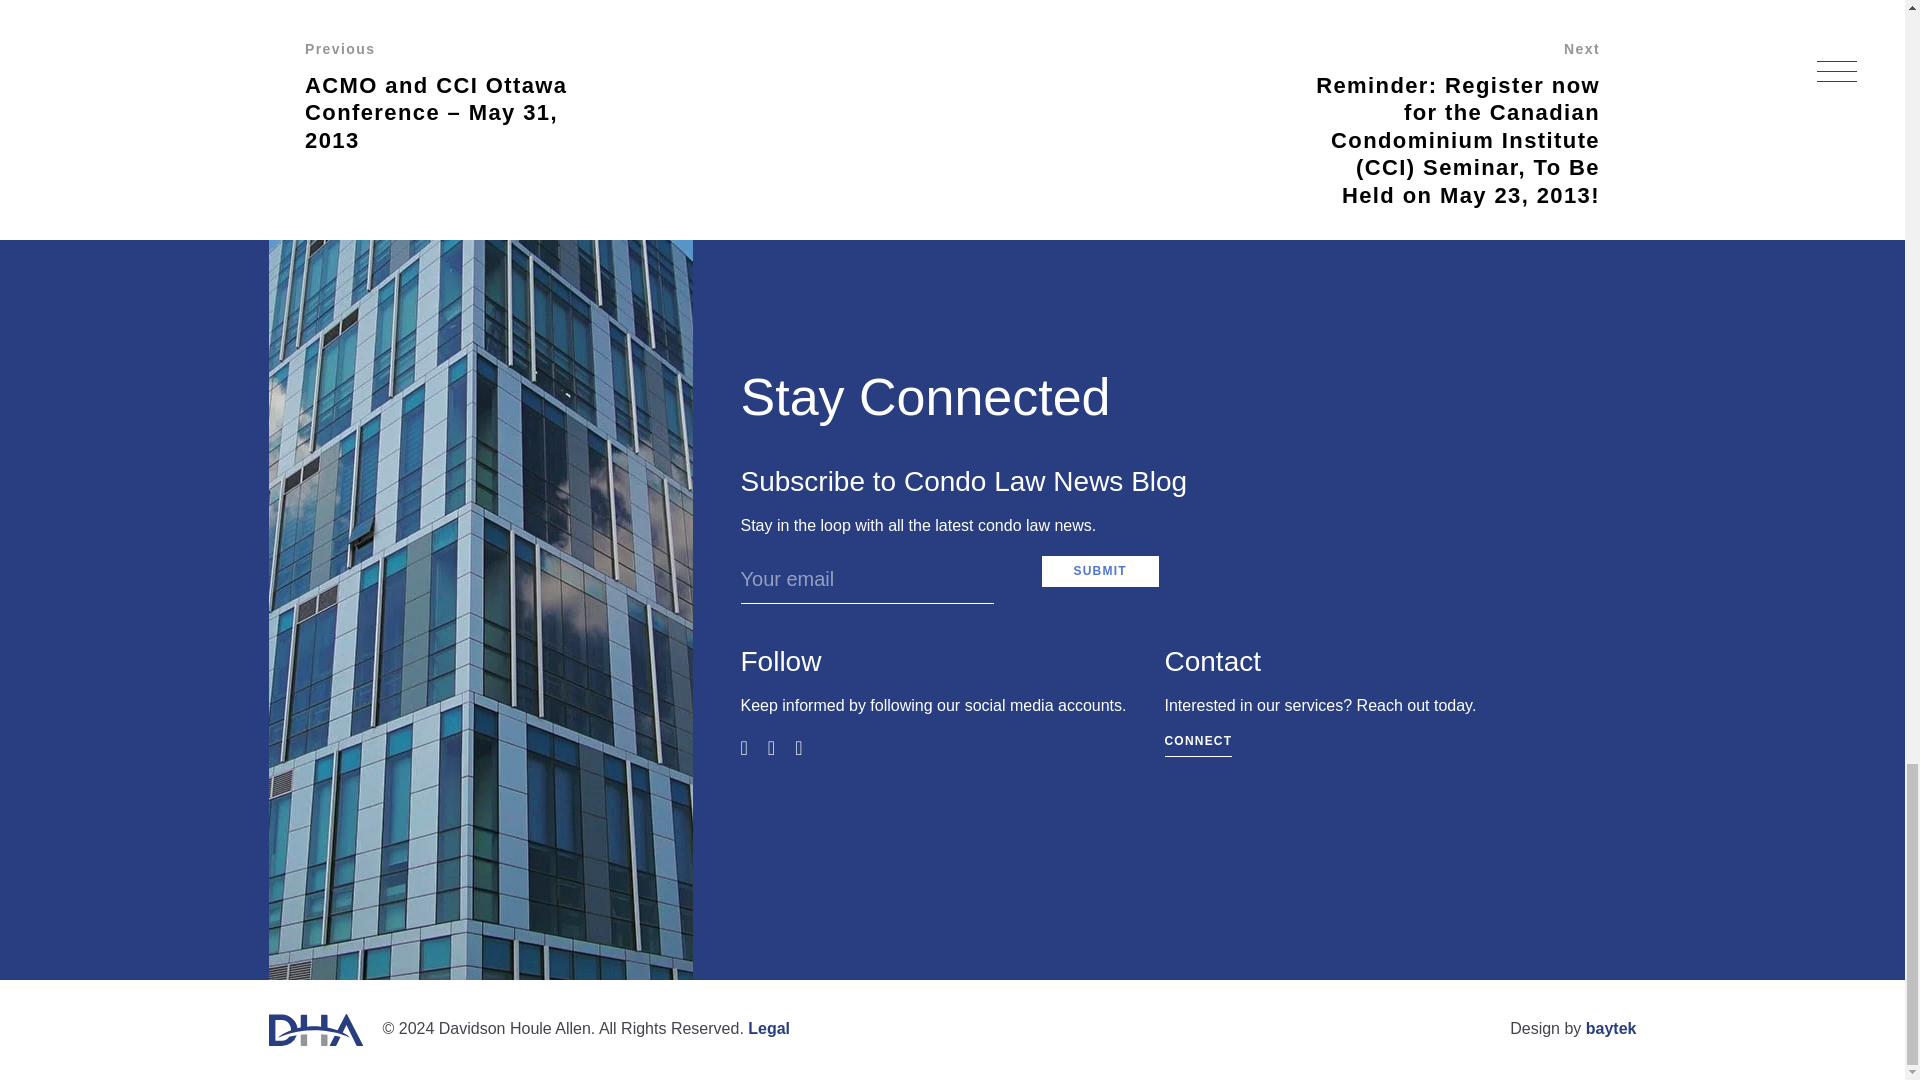 This screenshot has width=1920, height=1080. Describe the element at coordinates (768, 1028) in the screenshot. I see `Legal` at that location.